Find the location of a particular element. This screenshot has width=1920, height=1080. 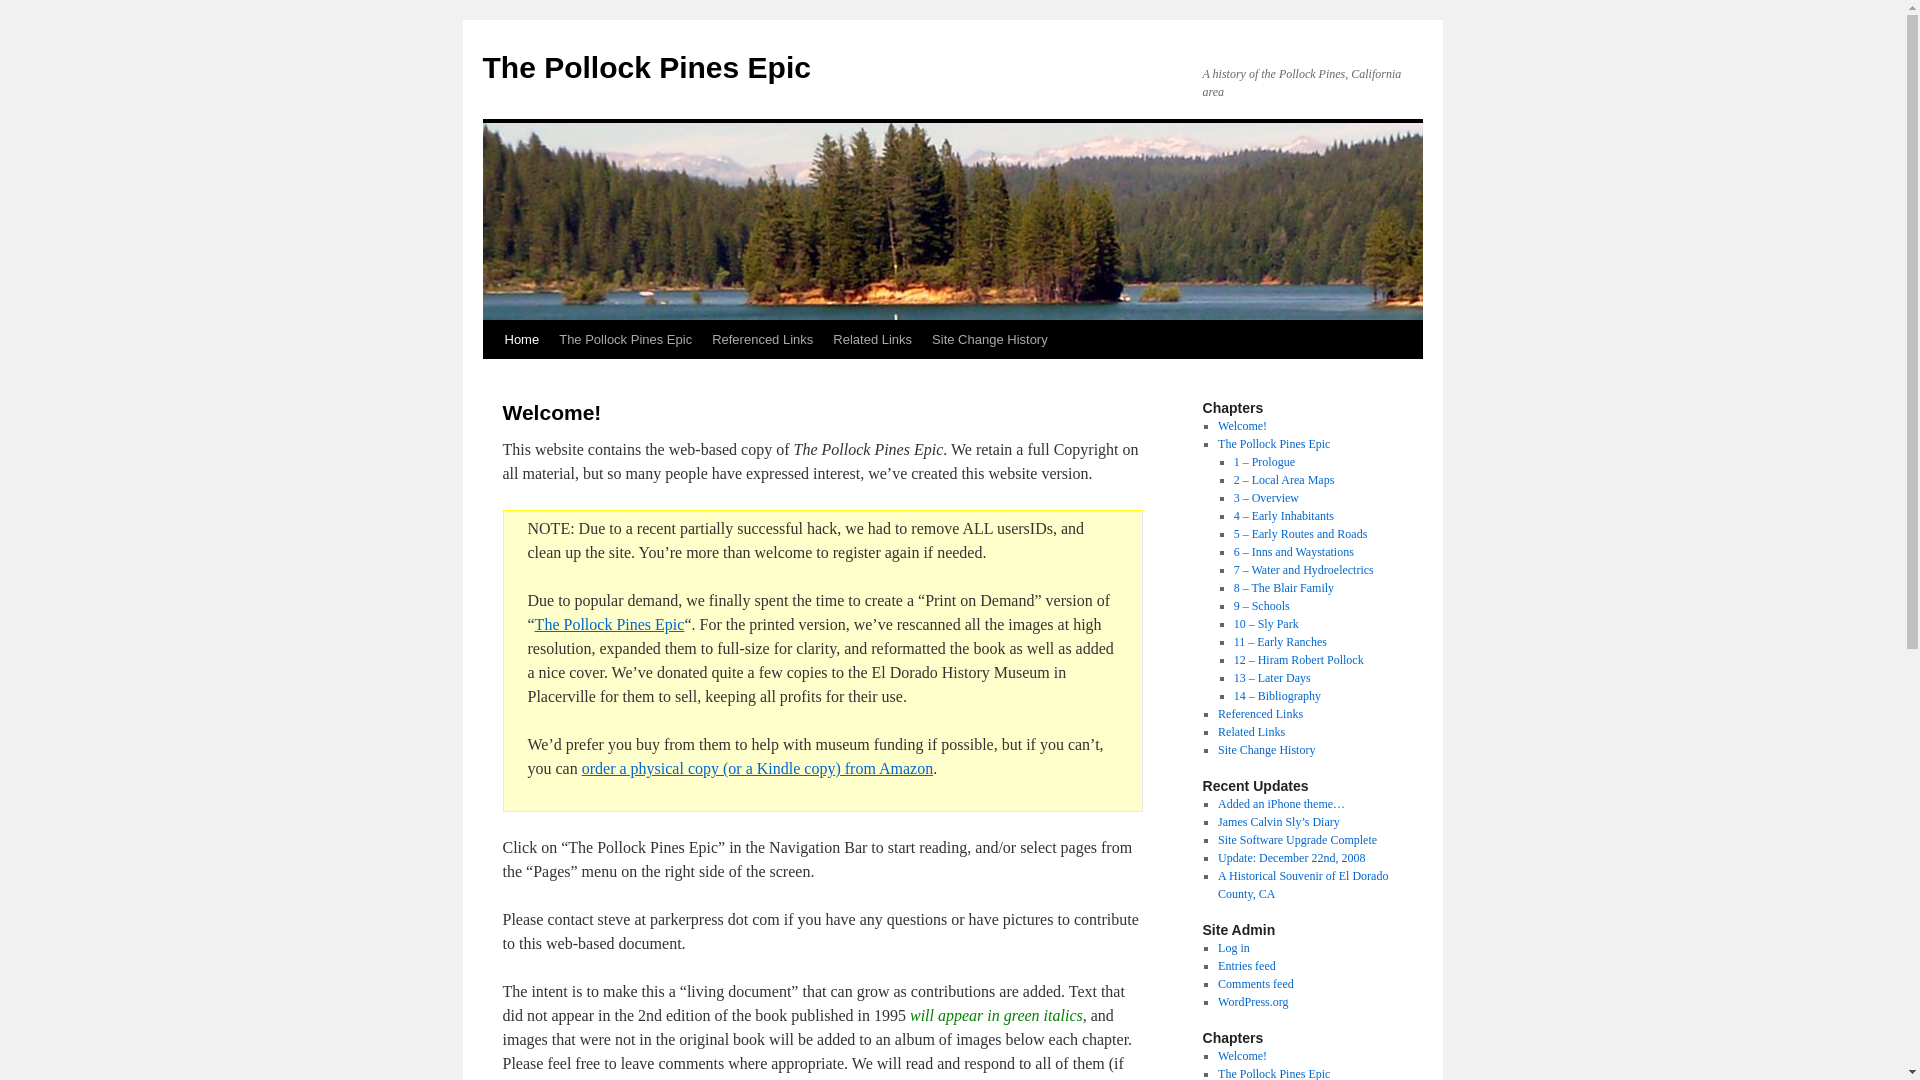

Related Links is located at coordinates (872, 339).